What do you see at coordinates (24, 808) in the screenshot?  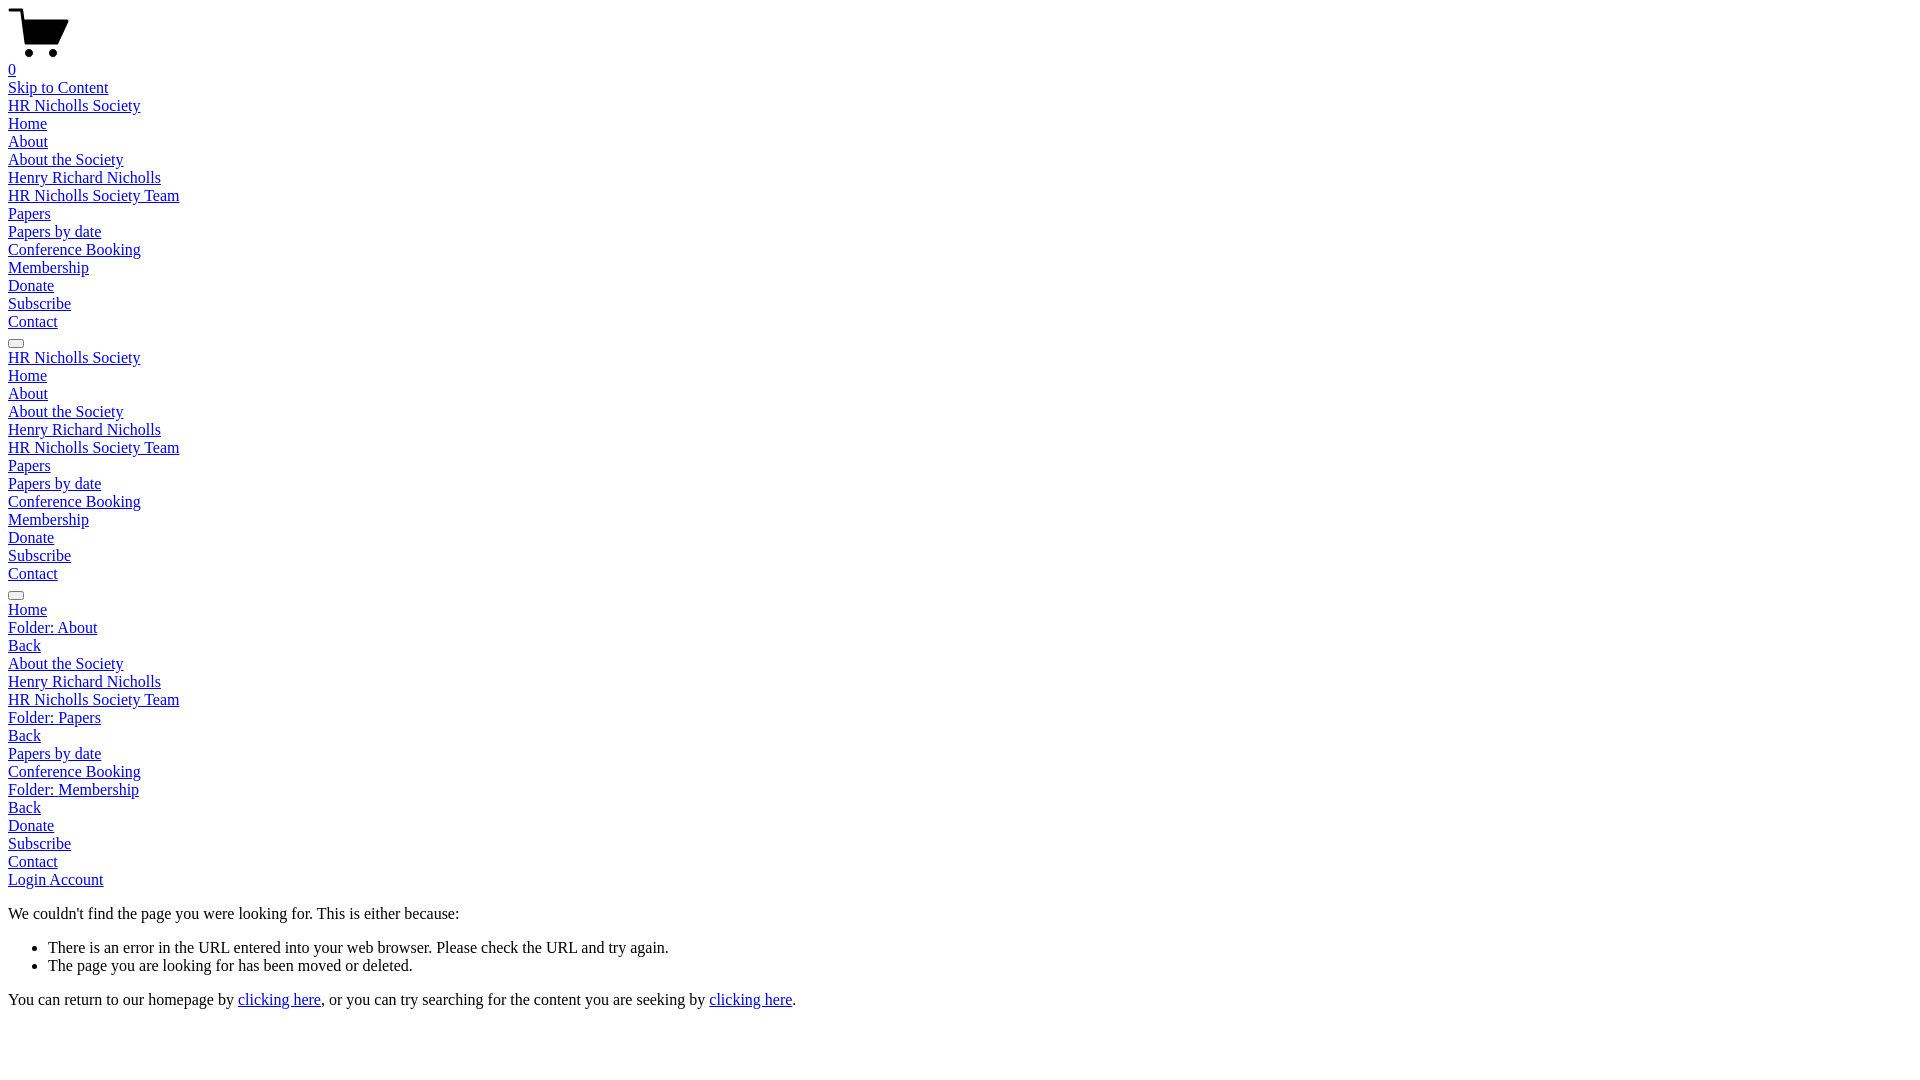 I see `Back` at bounding box center [24, 808].